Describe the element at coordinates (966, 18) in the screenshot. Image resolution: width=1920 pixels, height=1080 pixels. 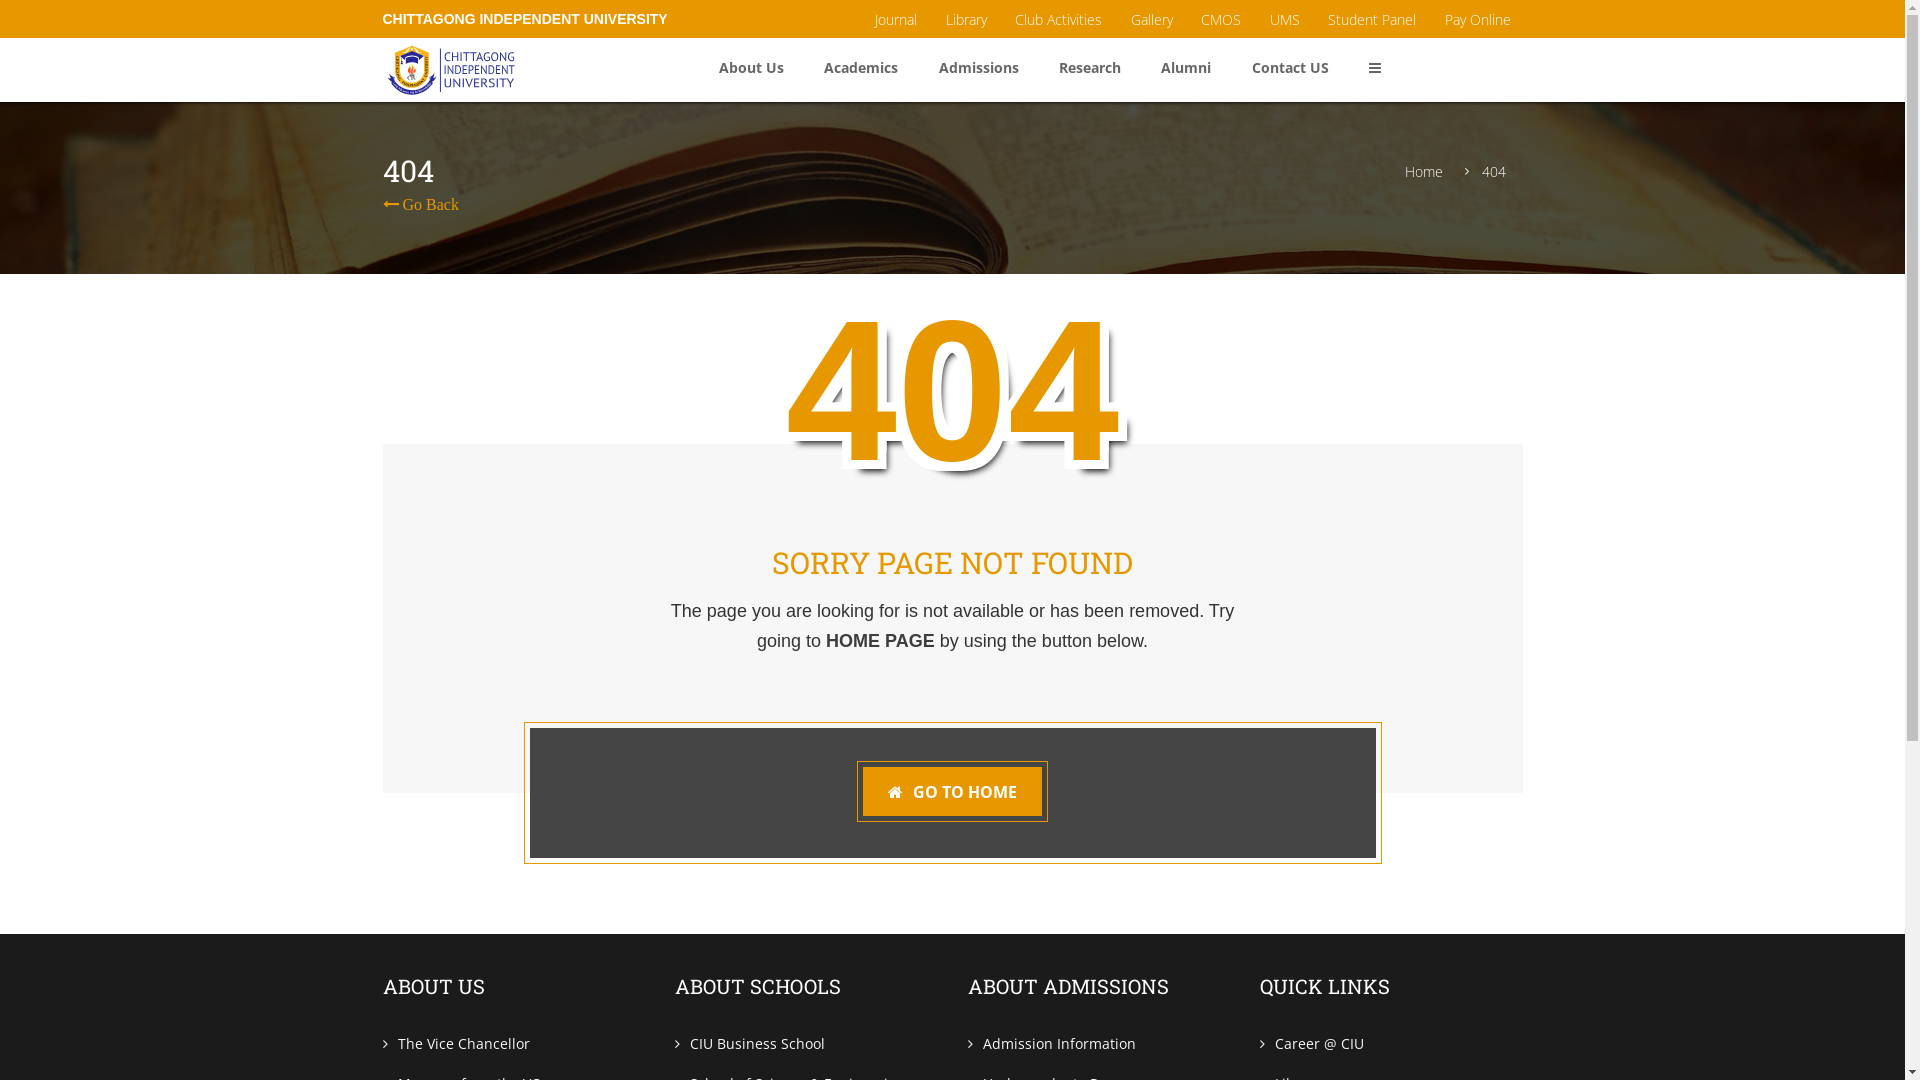
I see `Library` at that location.